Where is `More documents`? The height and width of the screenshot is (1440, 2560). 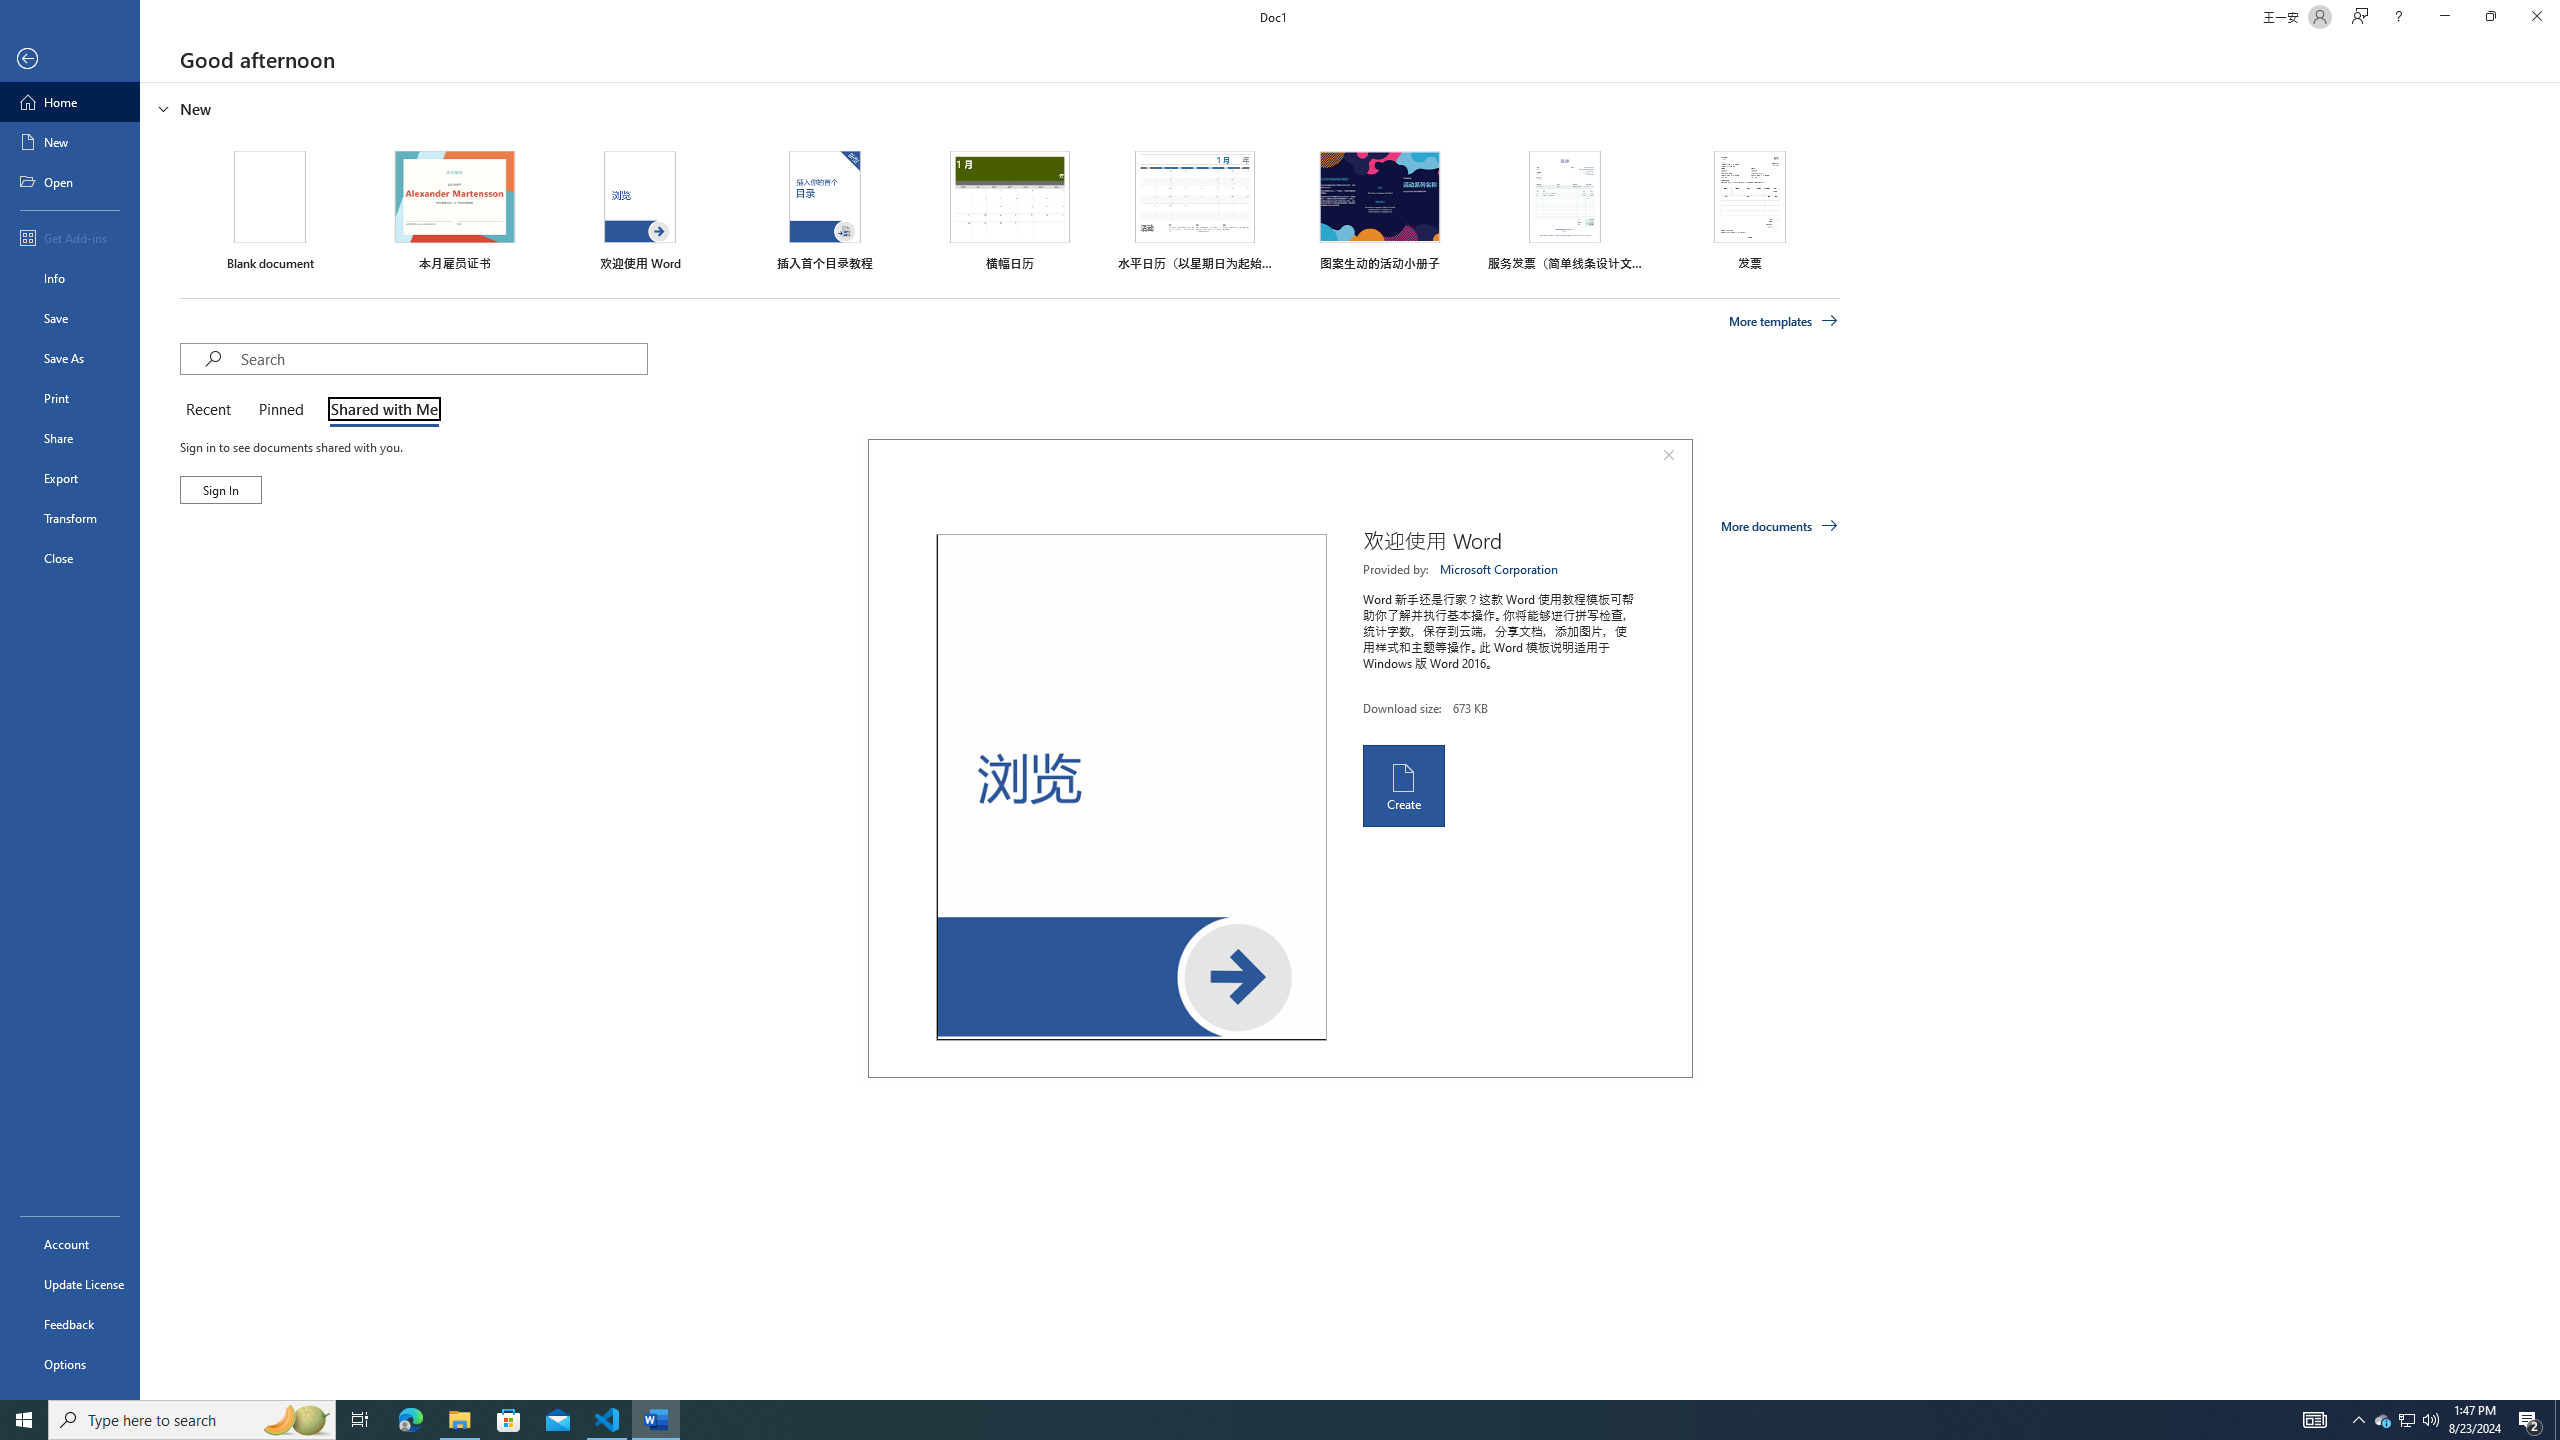 More documents is located at coordinates (1778, 525).